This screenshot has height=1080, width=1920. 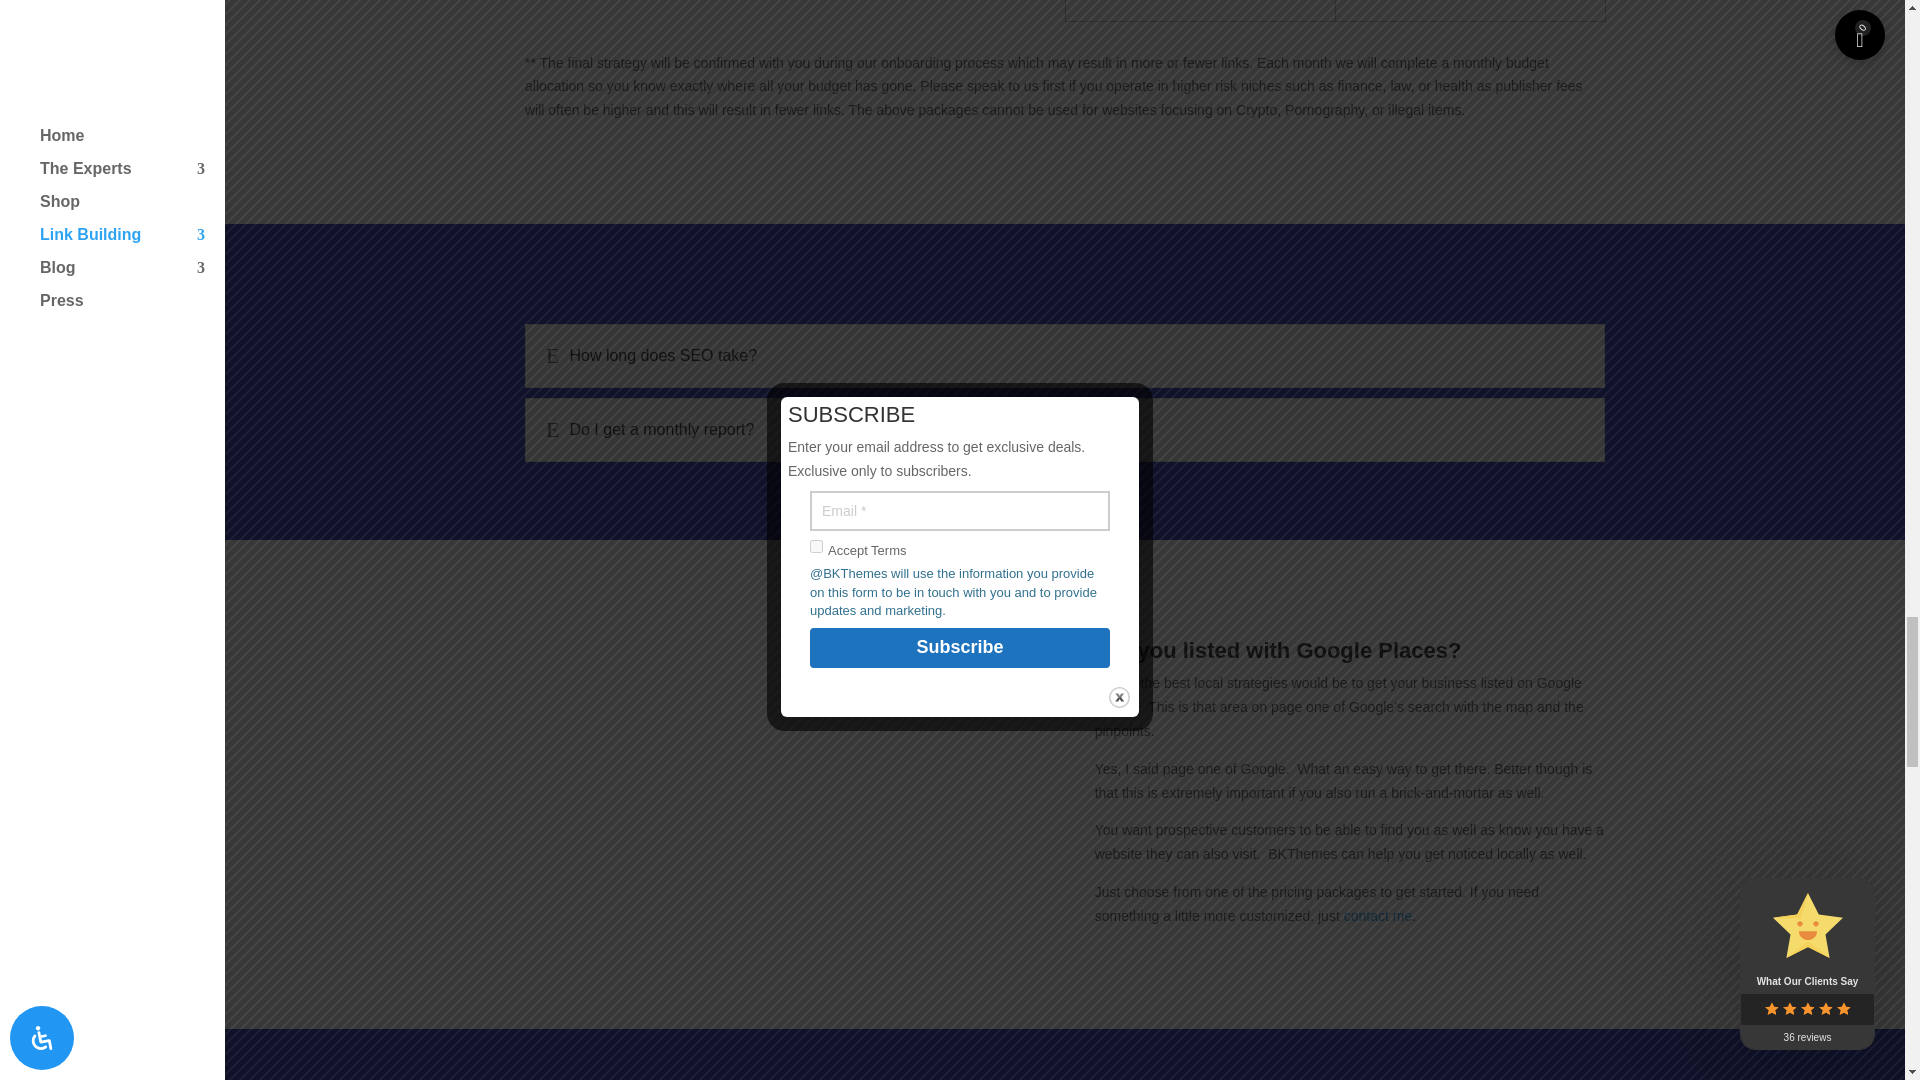 What do you see at coordinates (779, 783) in the screenshot?
I see `Seo 2` at bounding box center [779, 783].